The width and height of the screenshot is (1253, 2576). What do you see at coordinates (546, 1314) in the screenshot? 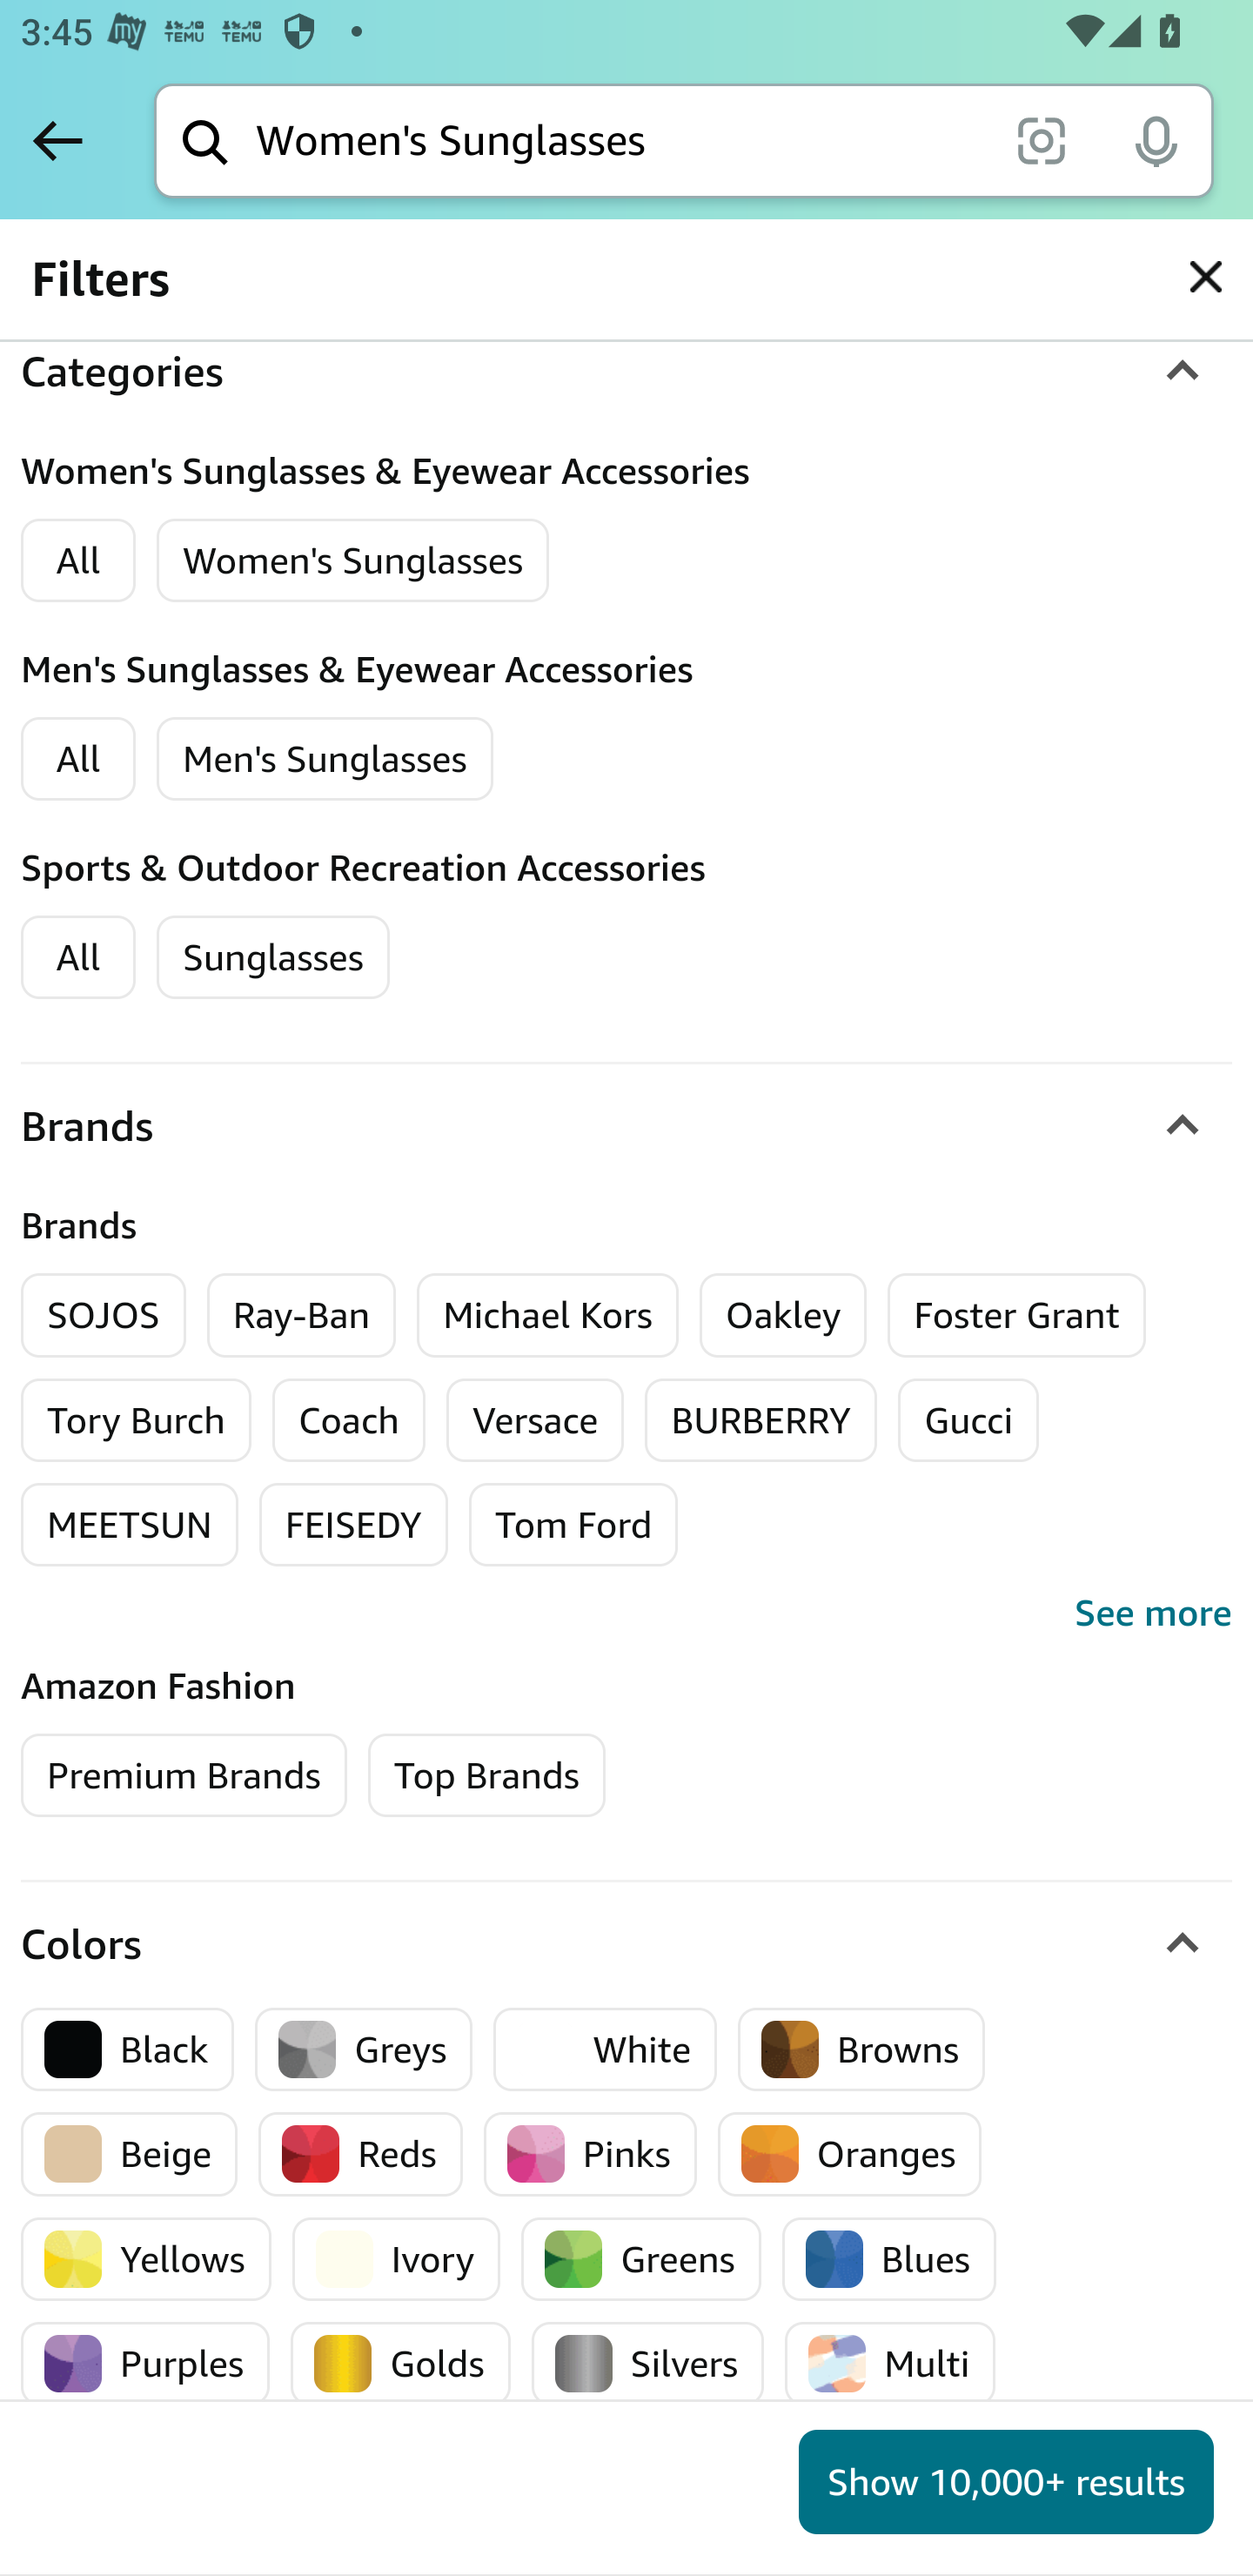
I see `Michael Kors` at bounding box center [546, 1314].